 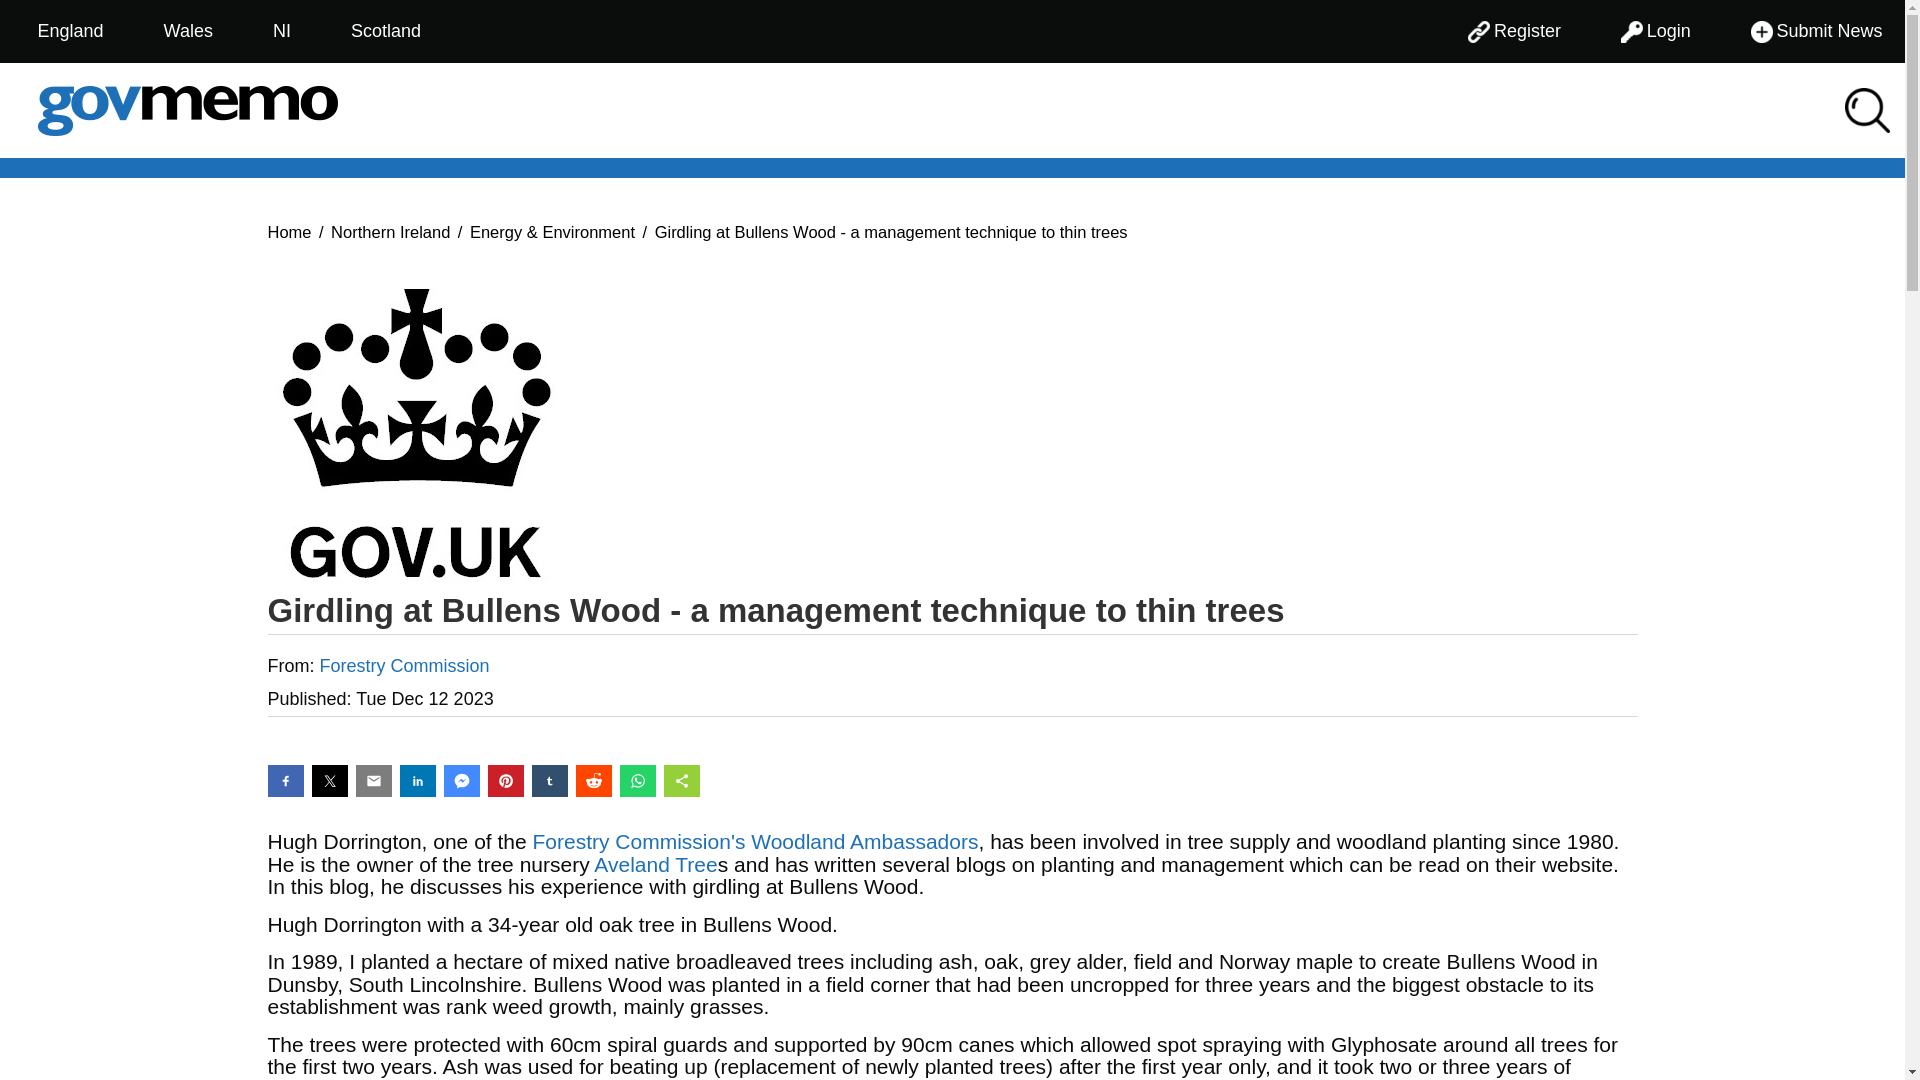 What do you see at coordinates (290, 230) in the screenshot?
I see `Home` at bounding box center [290, 230].